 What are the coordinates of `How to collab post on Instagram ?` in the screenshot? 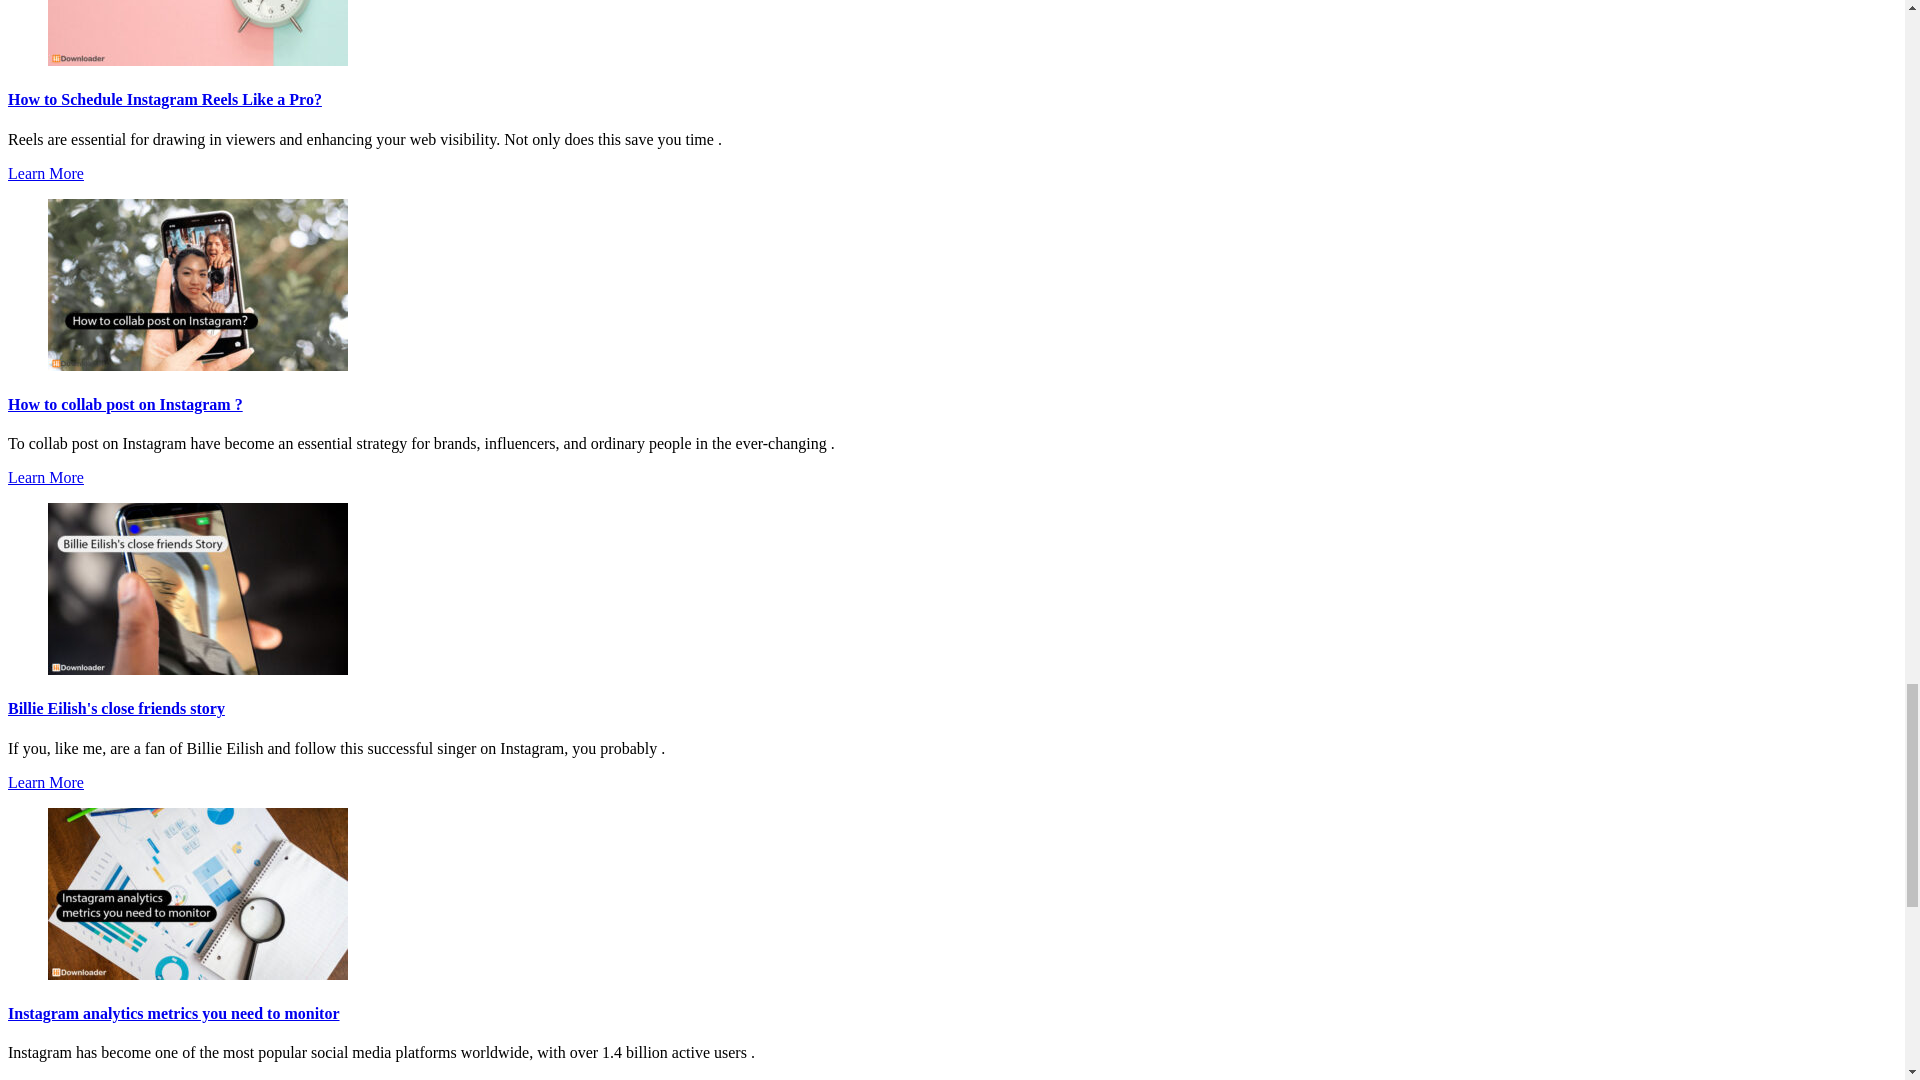 It's located at (125, 404).